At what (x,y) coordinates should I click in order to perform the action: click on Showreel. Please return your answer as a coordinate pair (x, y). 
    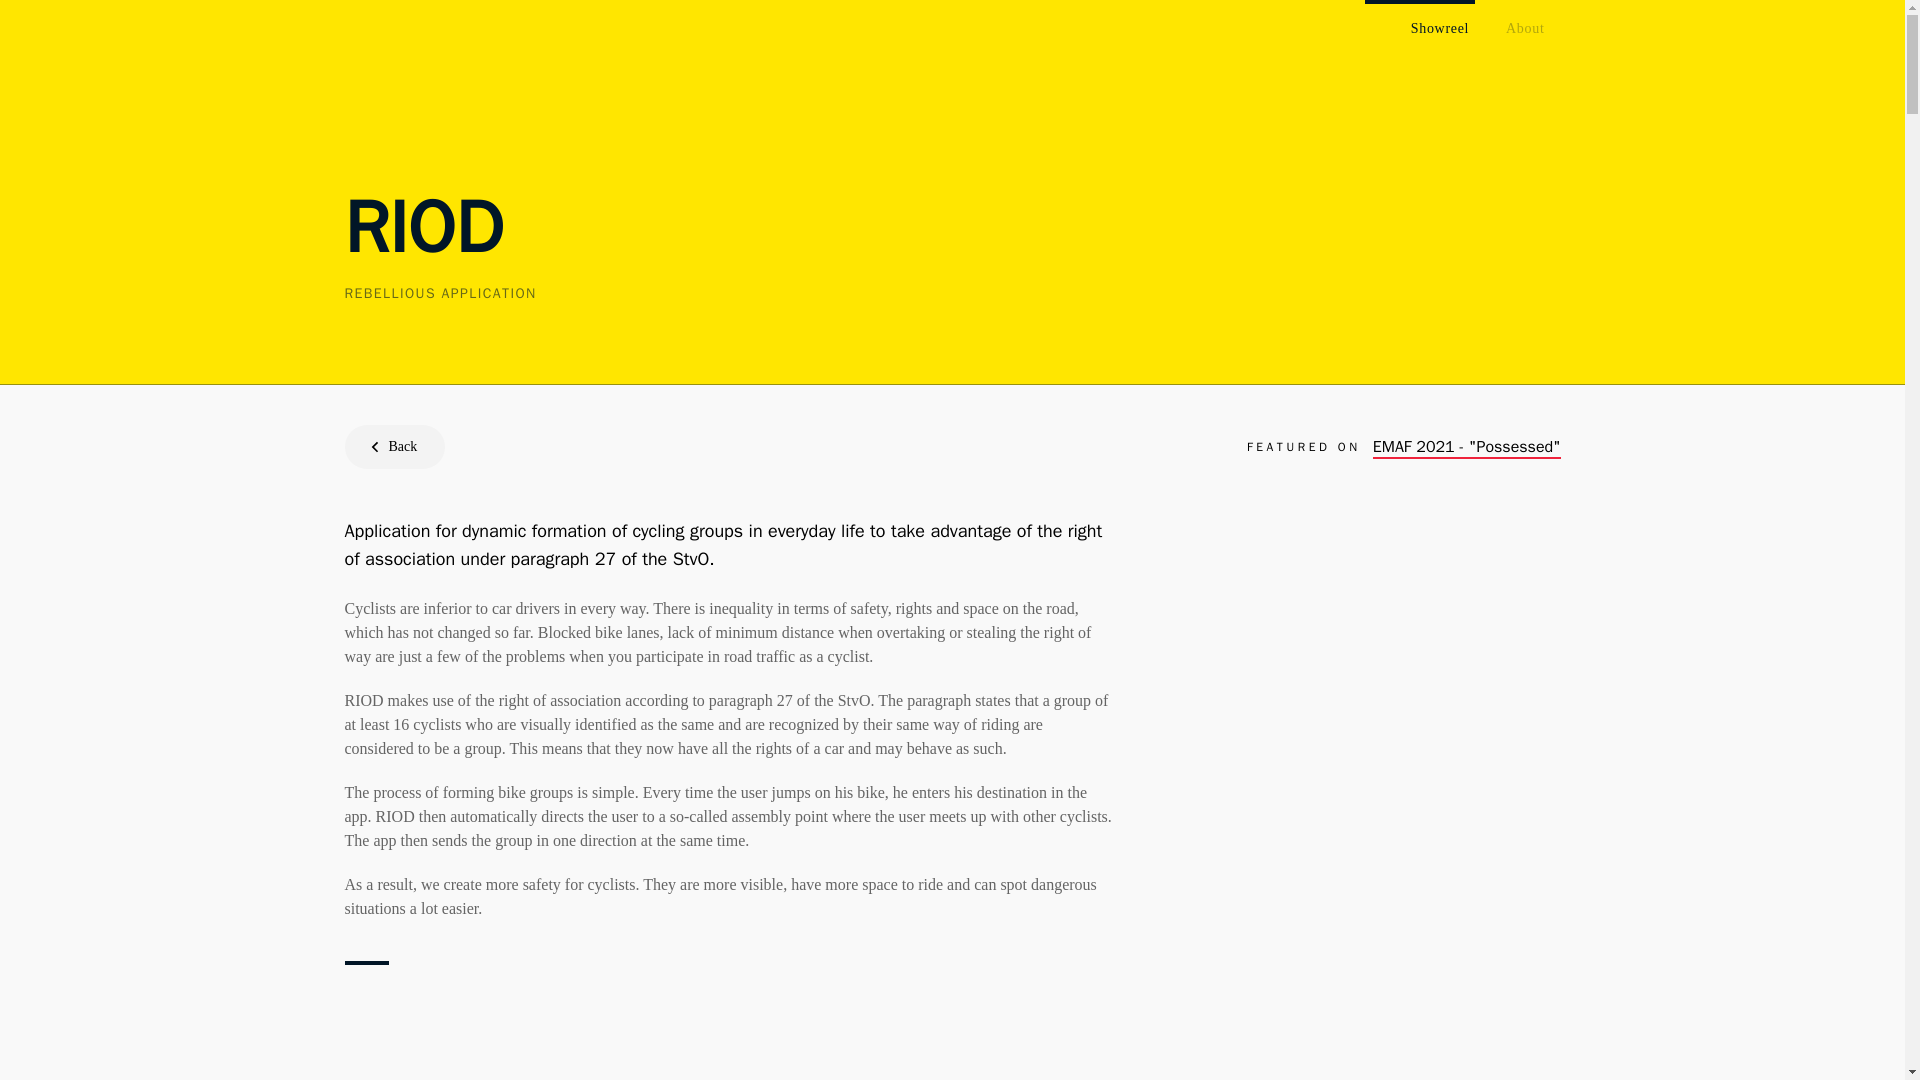
    Looking at the image, I should click on (1440, 28).